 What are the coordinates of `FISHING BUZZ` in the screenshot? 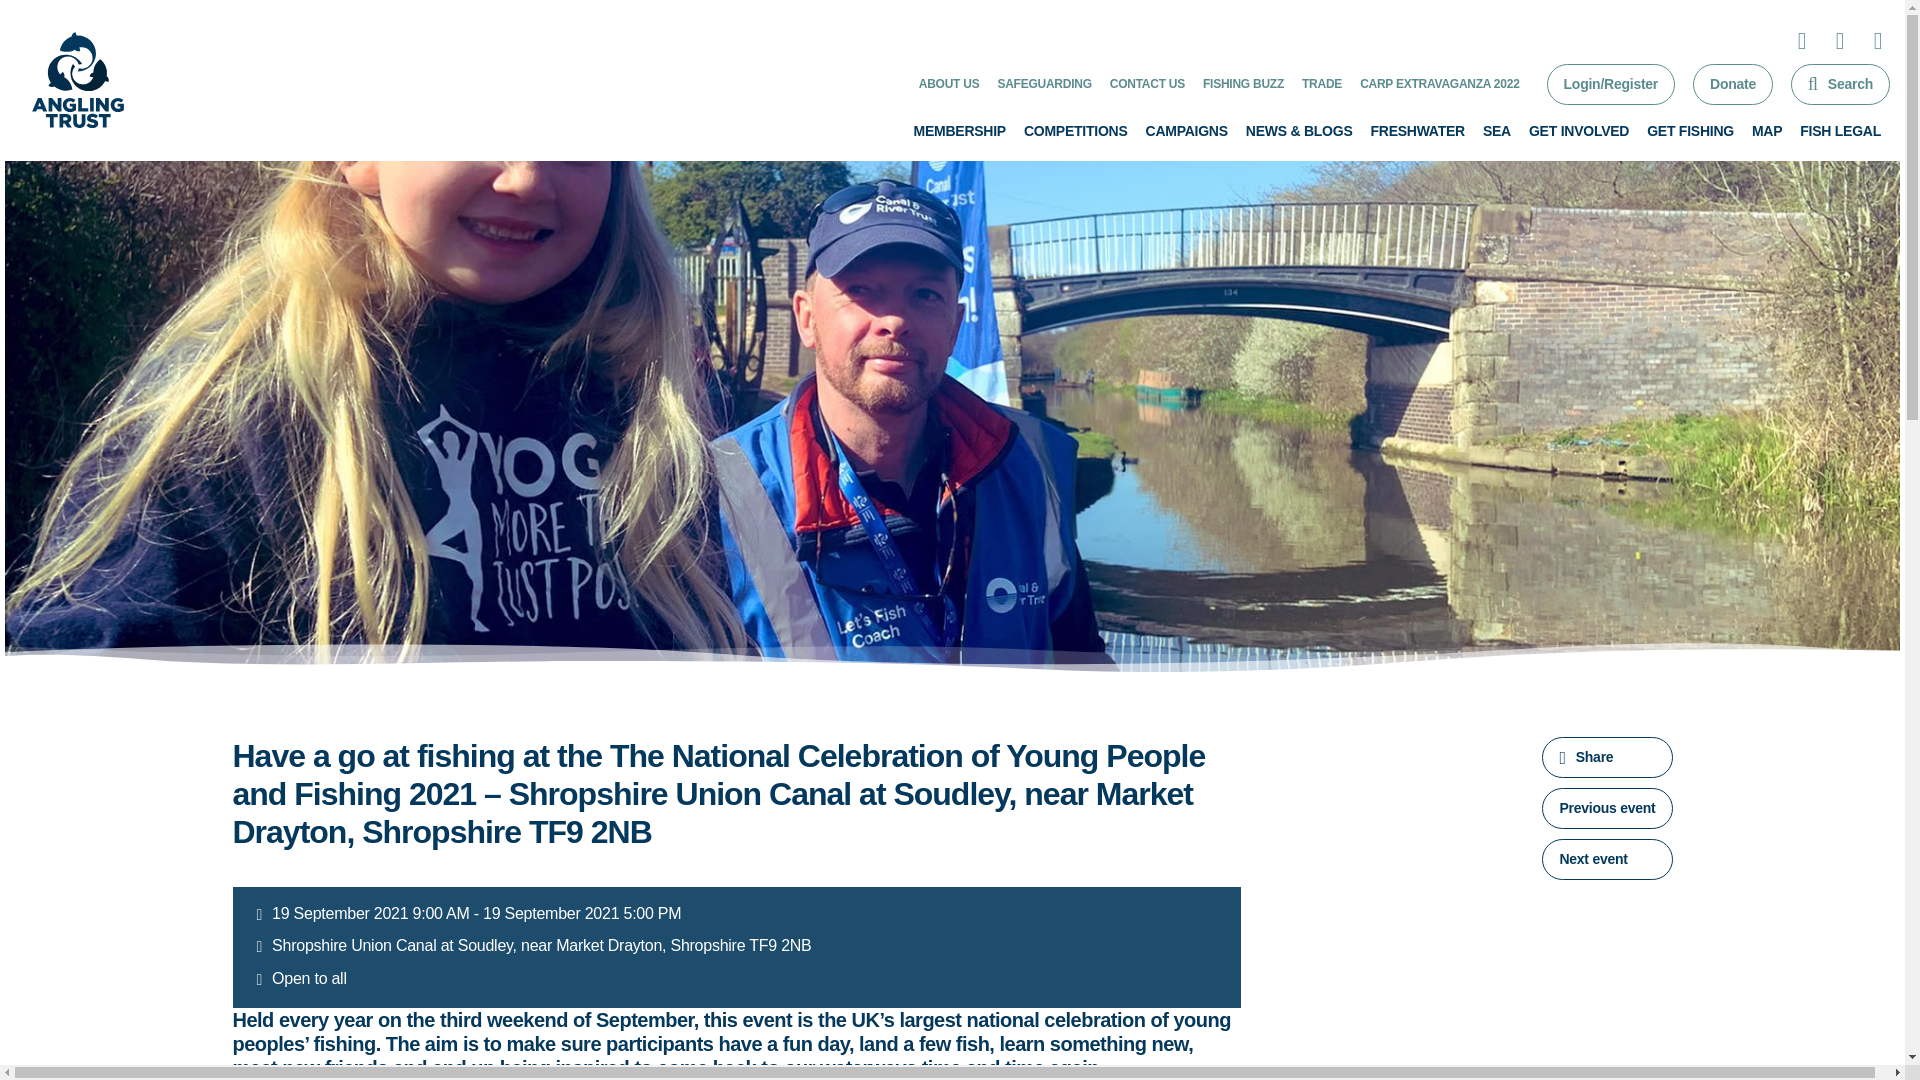 It's located at (1244, 83).